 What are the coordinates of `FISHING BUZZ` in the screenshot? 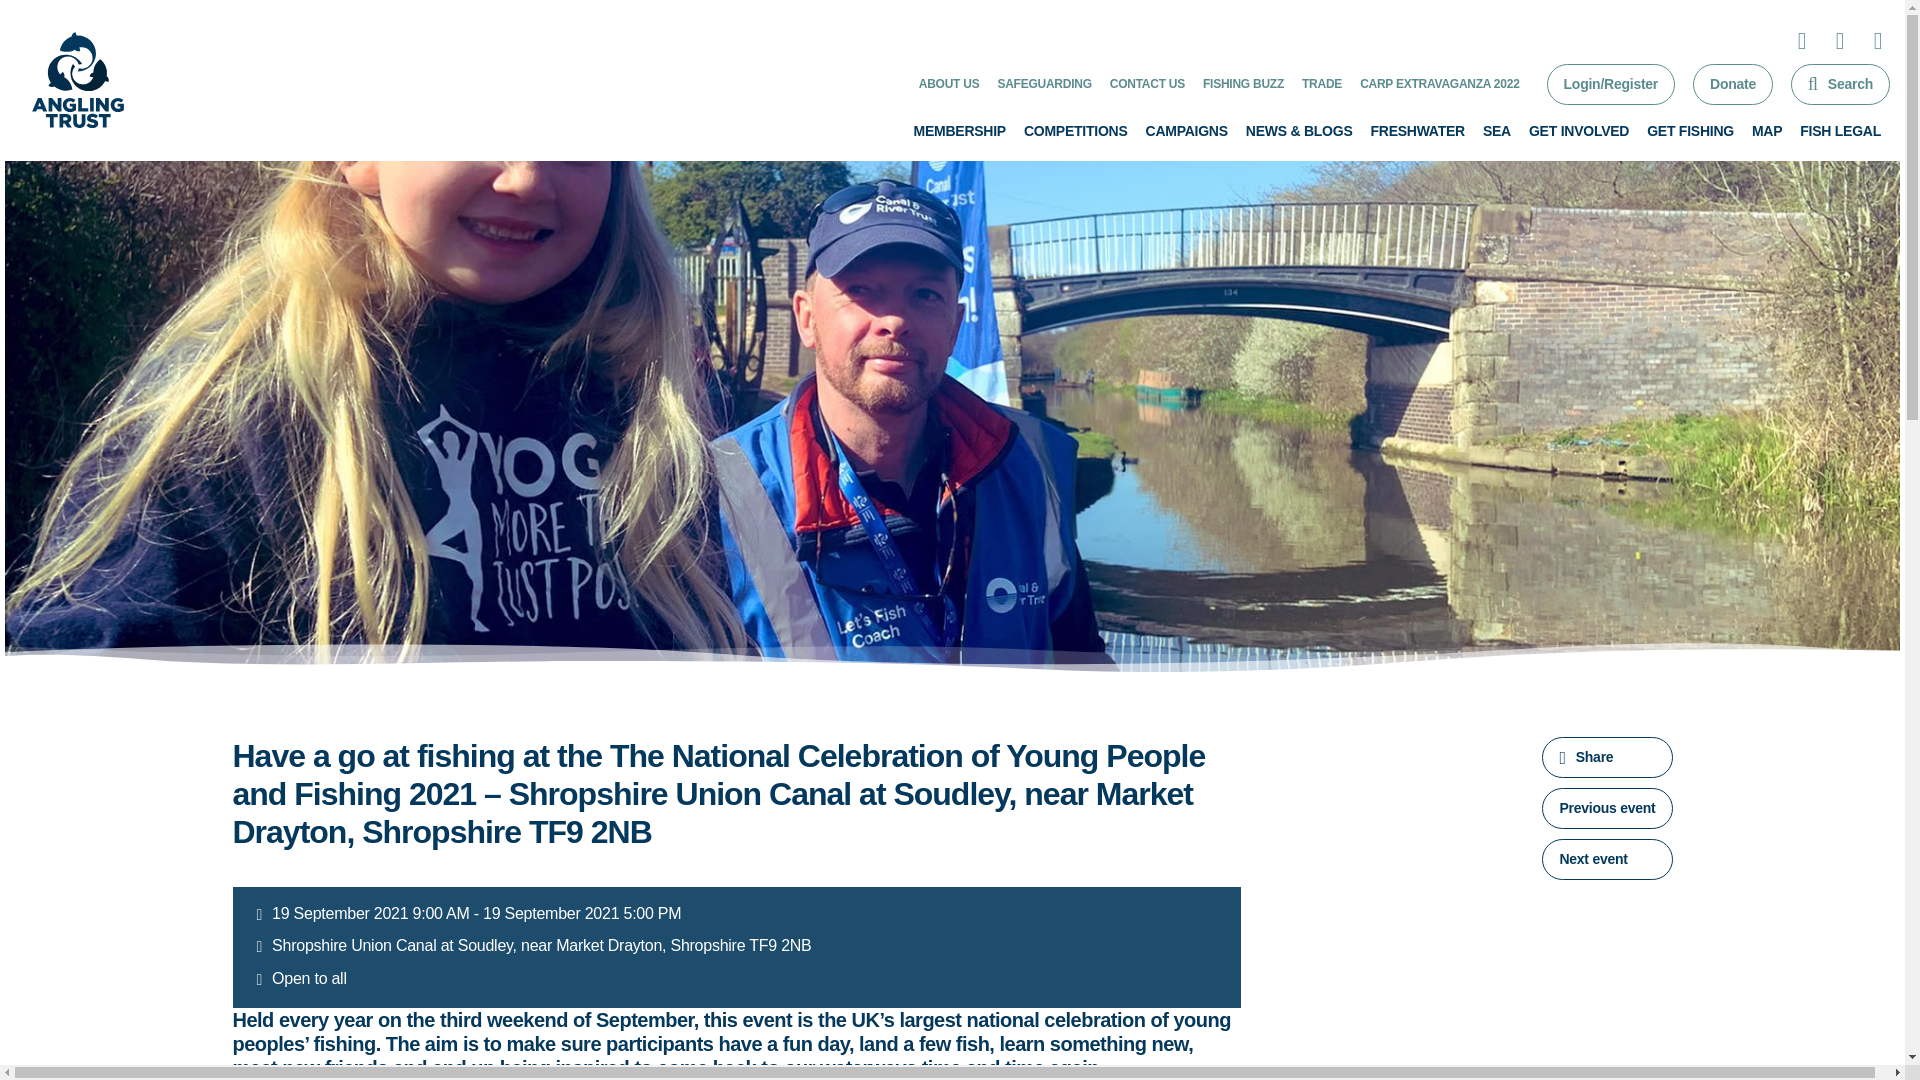 It's located at (1244, 83).